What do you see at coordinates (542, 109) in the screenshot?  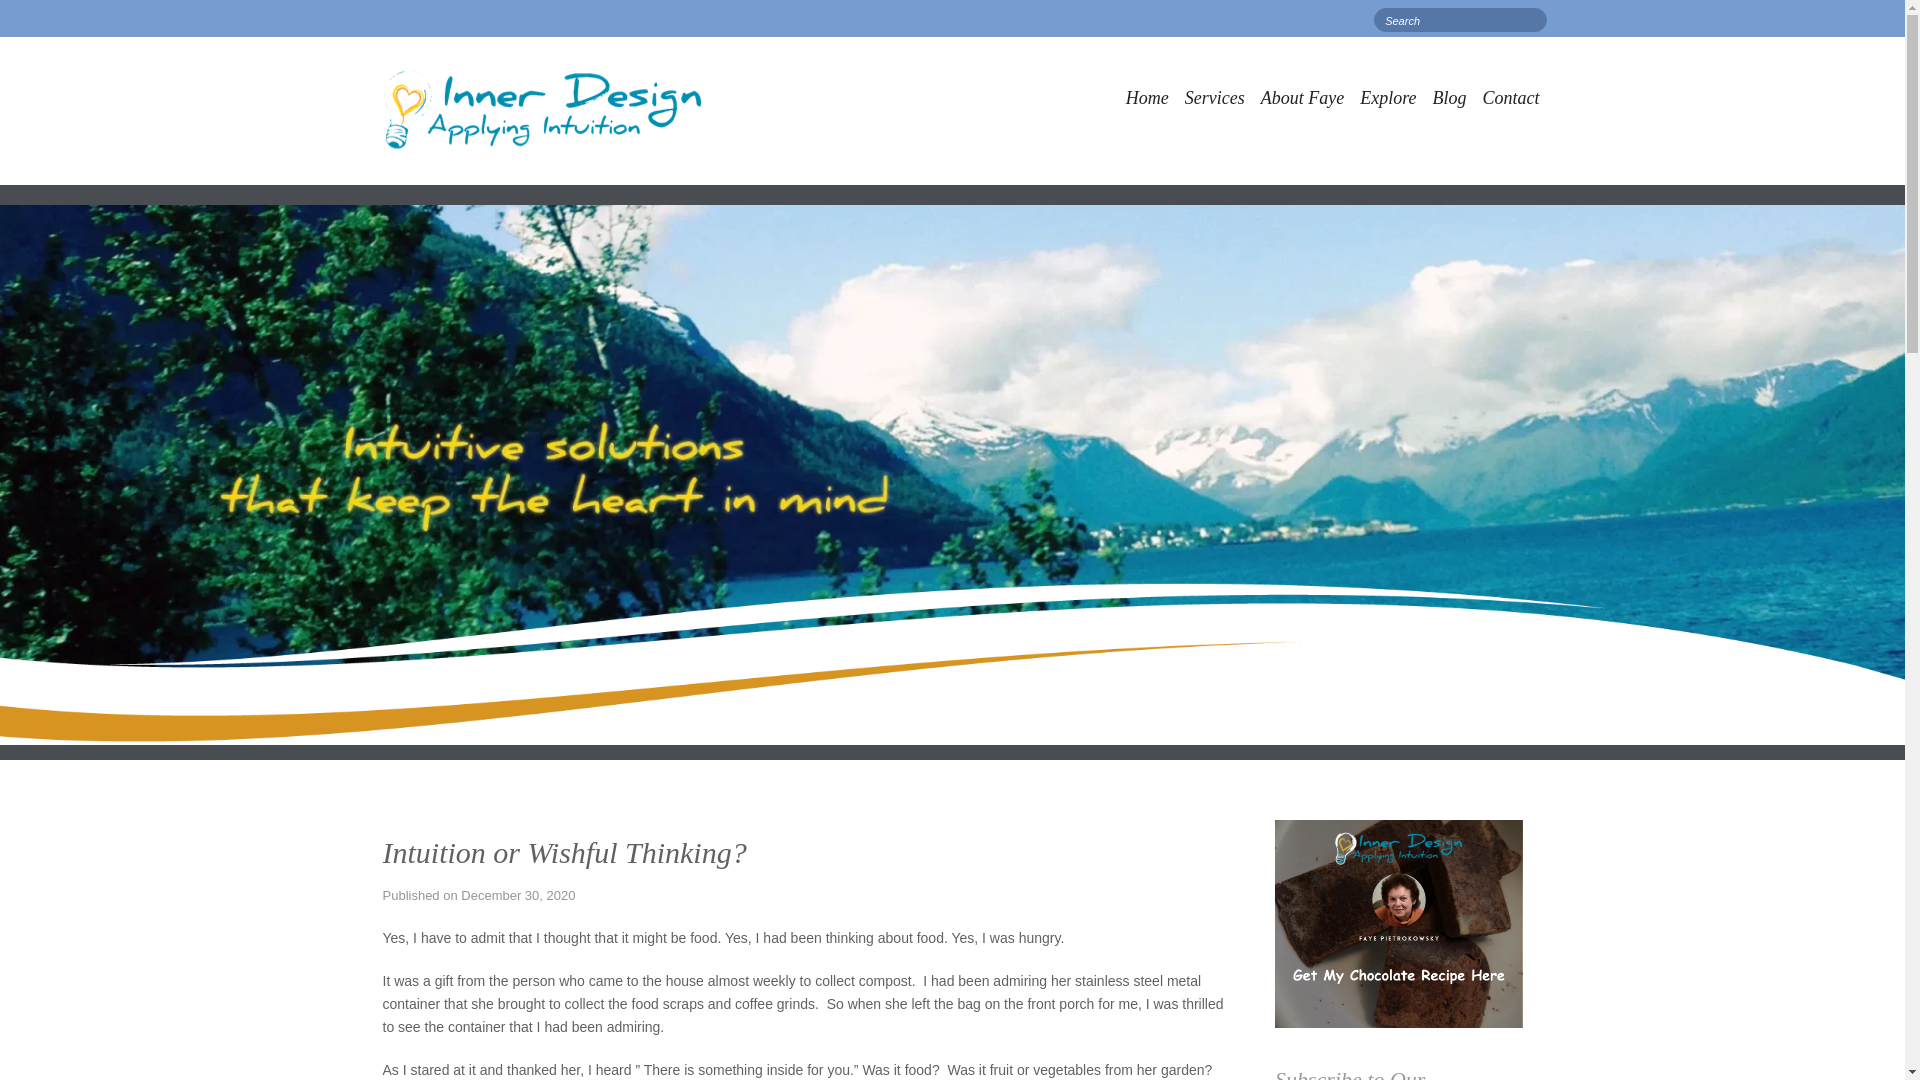 I see `Blog` at bounding box center [542, 109].